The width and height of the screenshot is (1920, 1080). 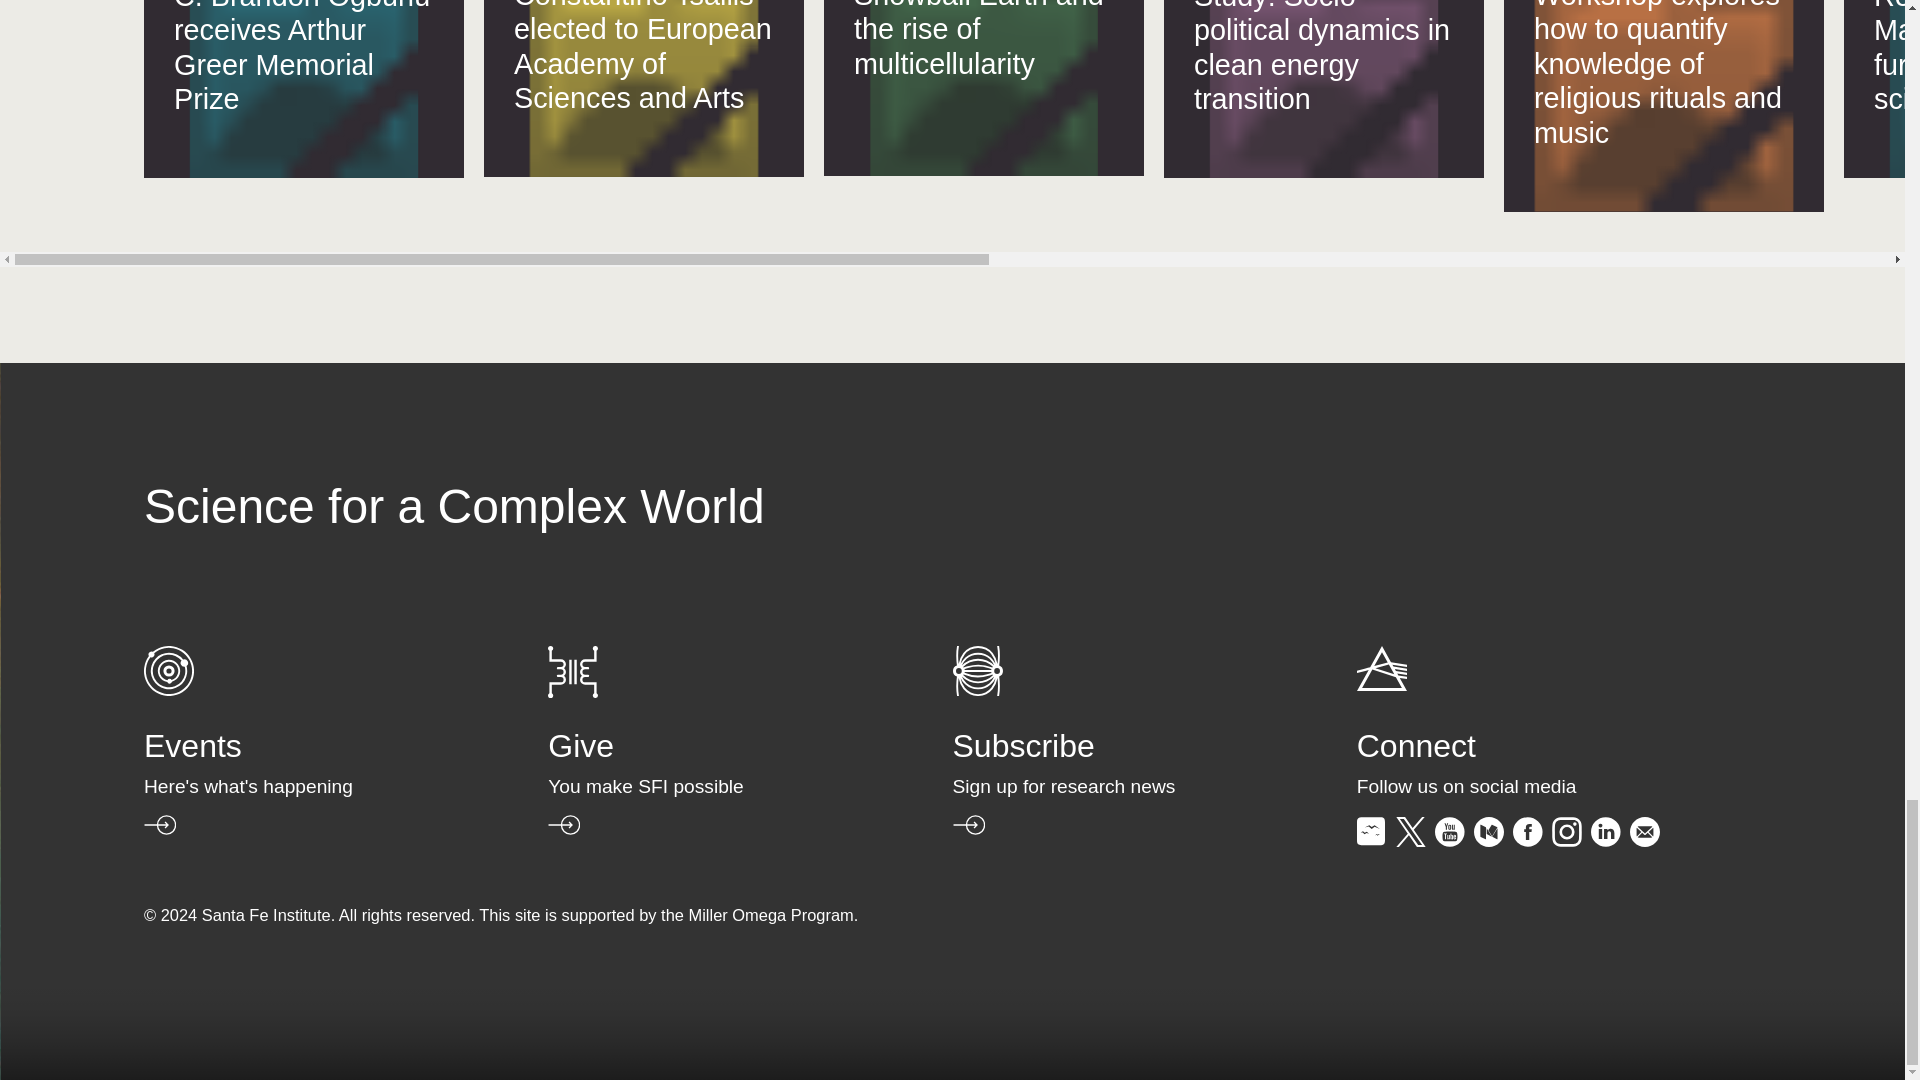 I want to click on Events, so click(x=300, y=783).